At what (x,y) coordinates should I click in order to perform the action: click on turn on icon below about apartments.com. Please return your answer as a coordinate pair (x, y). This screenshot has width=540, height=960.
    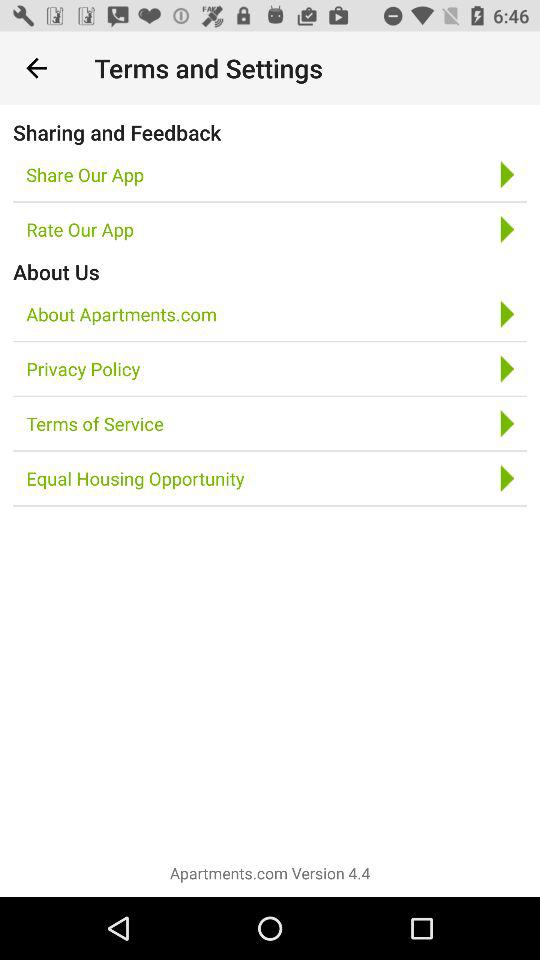
    Looking at the image, I should click on (83, 368).